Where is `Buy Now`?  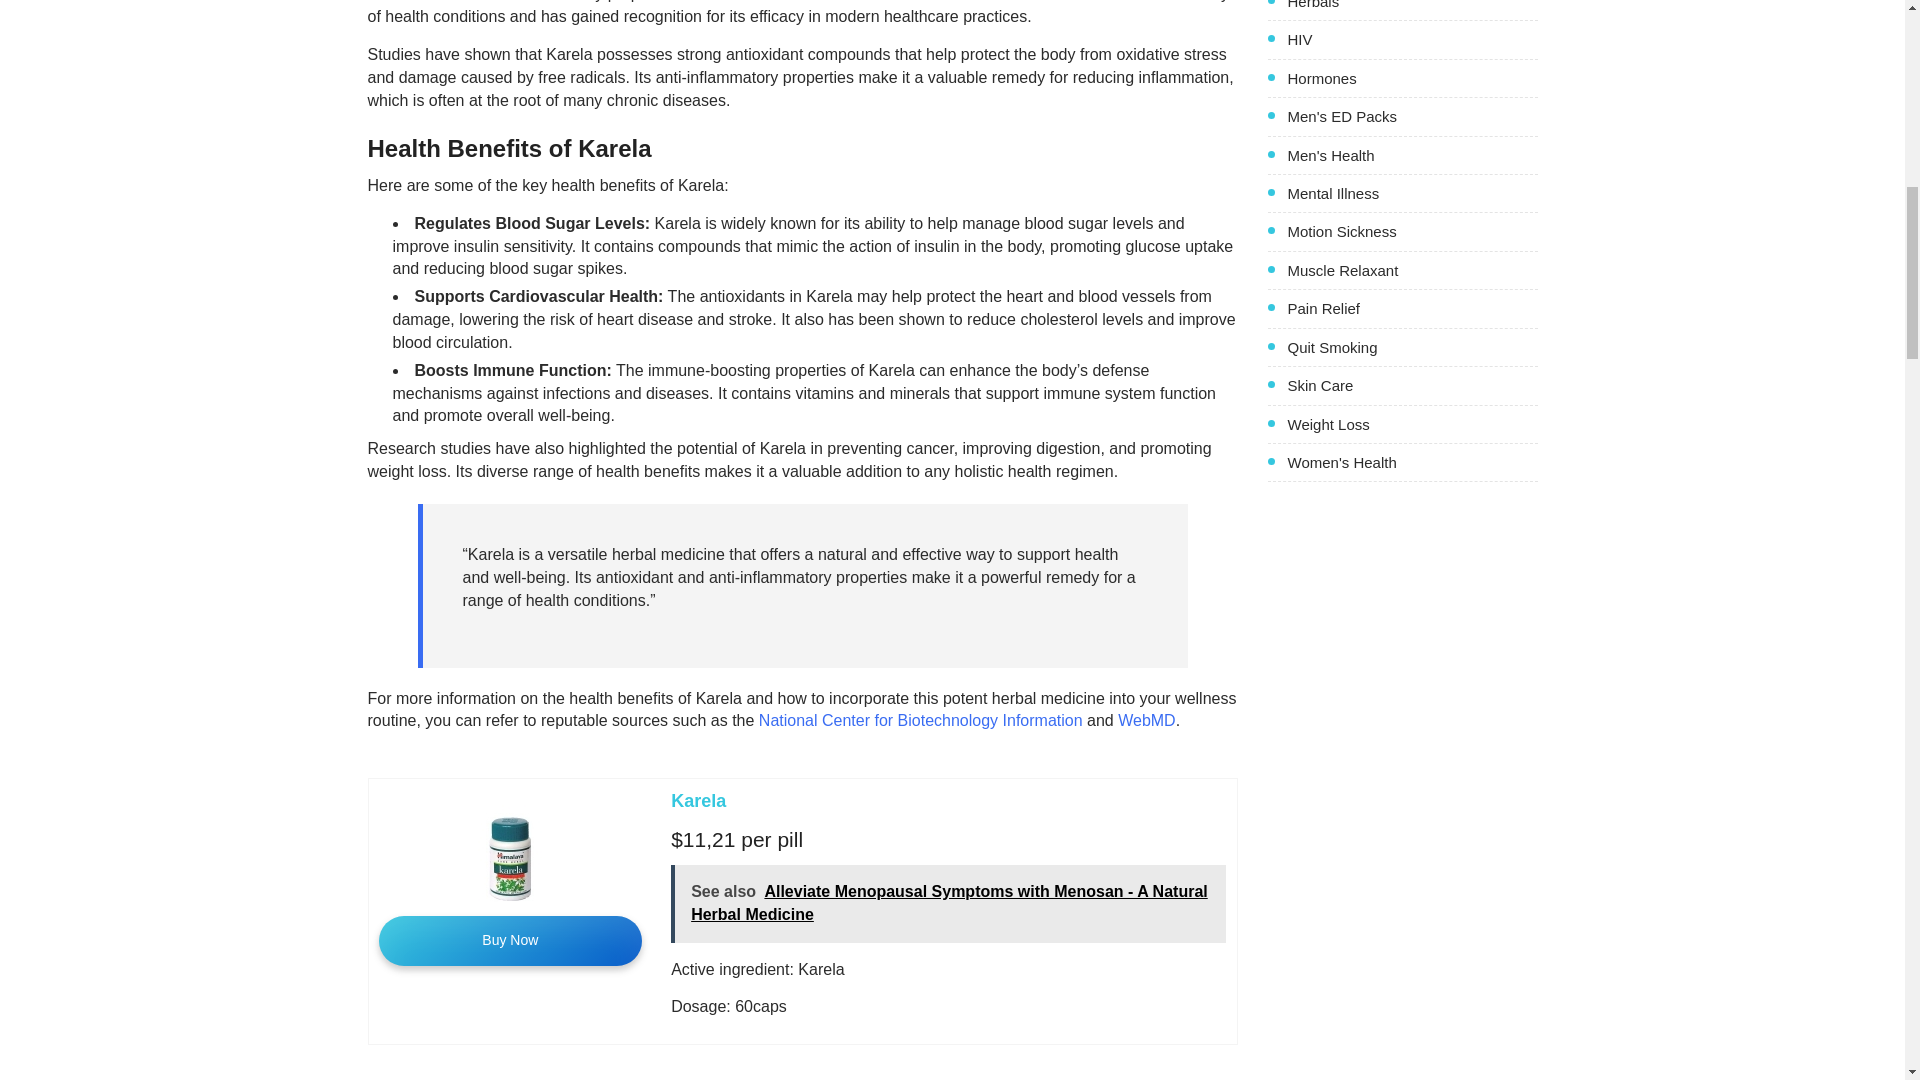
Buy Now is located at coordinates (510, 940).